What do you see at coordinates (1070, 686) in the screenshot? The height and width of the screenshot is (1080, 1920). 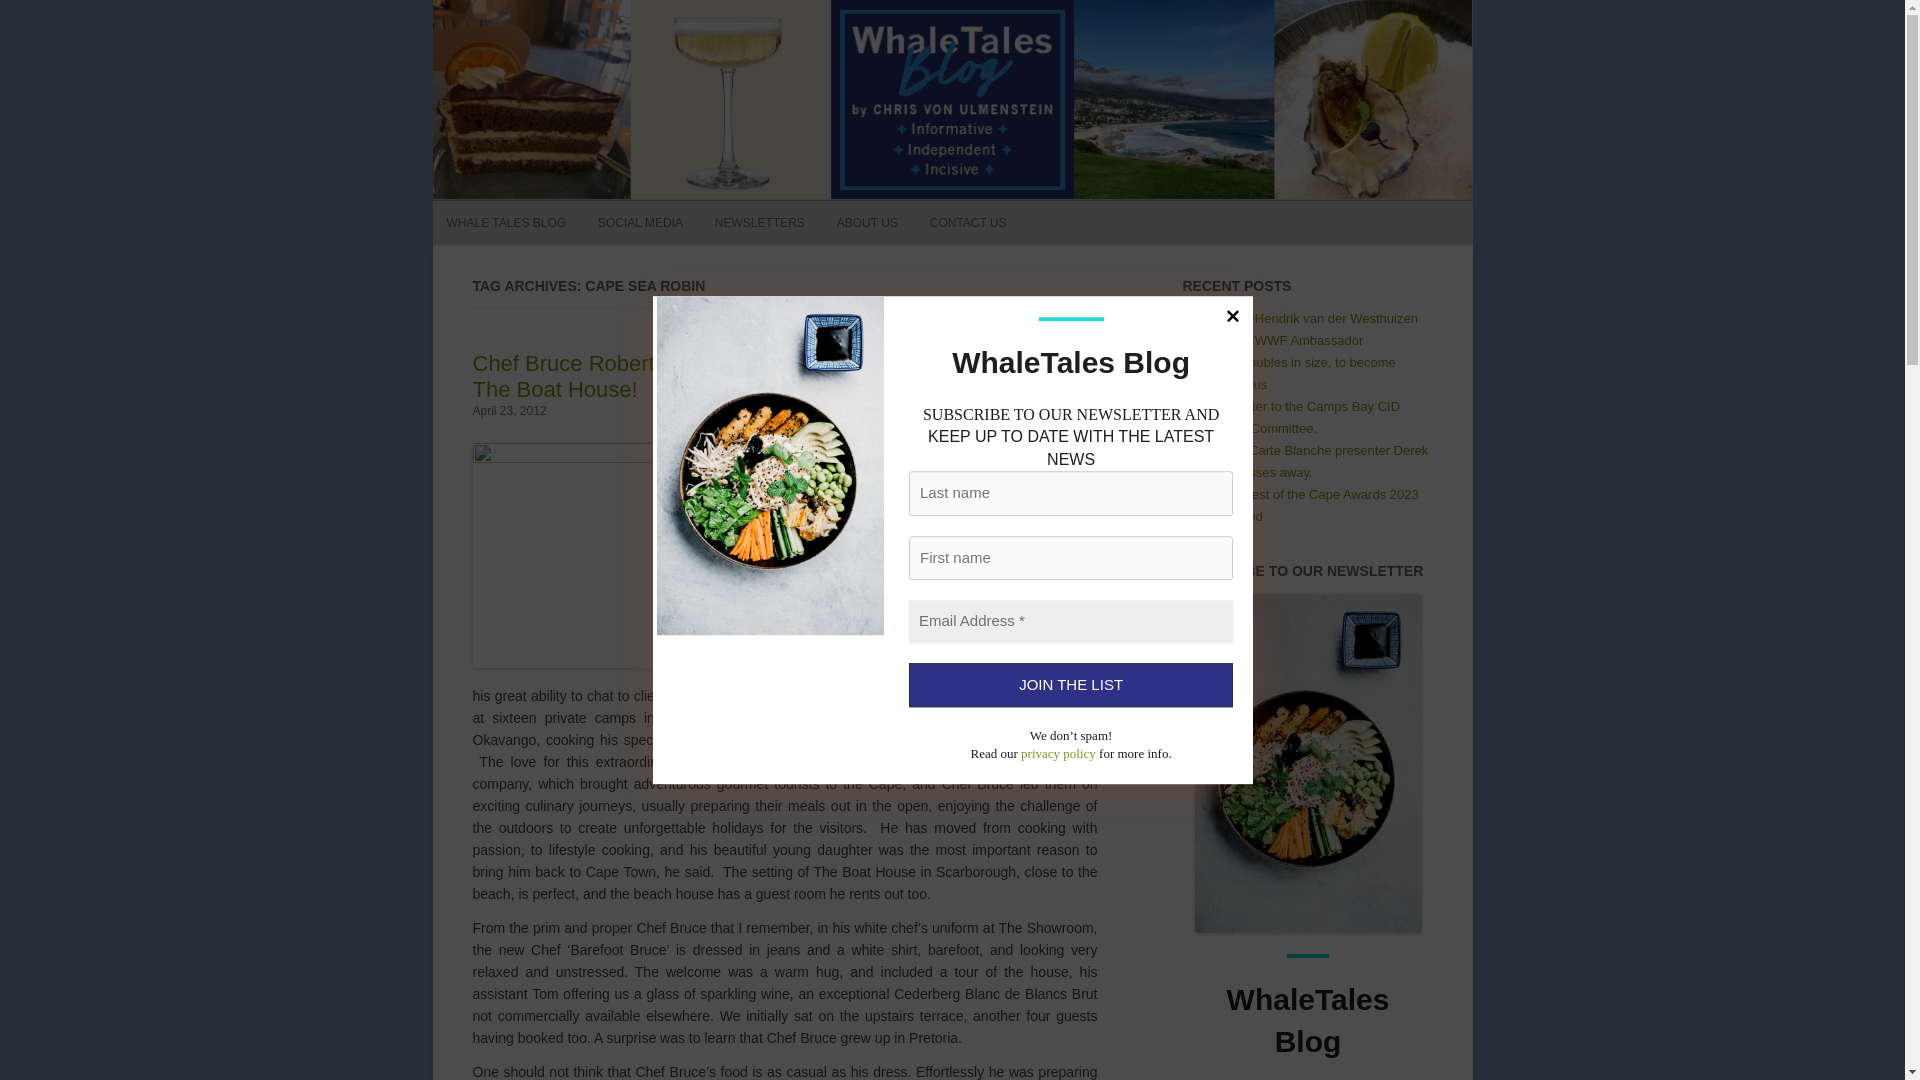 I see `JOIN THE LIST` at bounding box center [1070, 686].